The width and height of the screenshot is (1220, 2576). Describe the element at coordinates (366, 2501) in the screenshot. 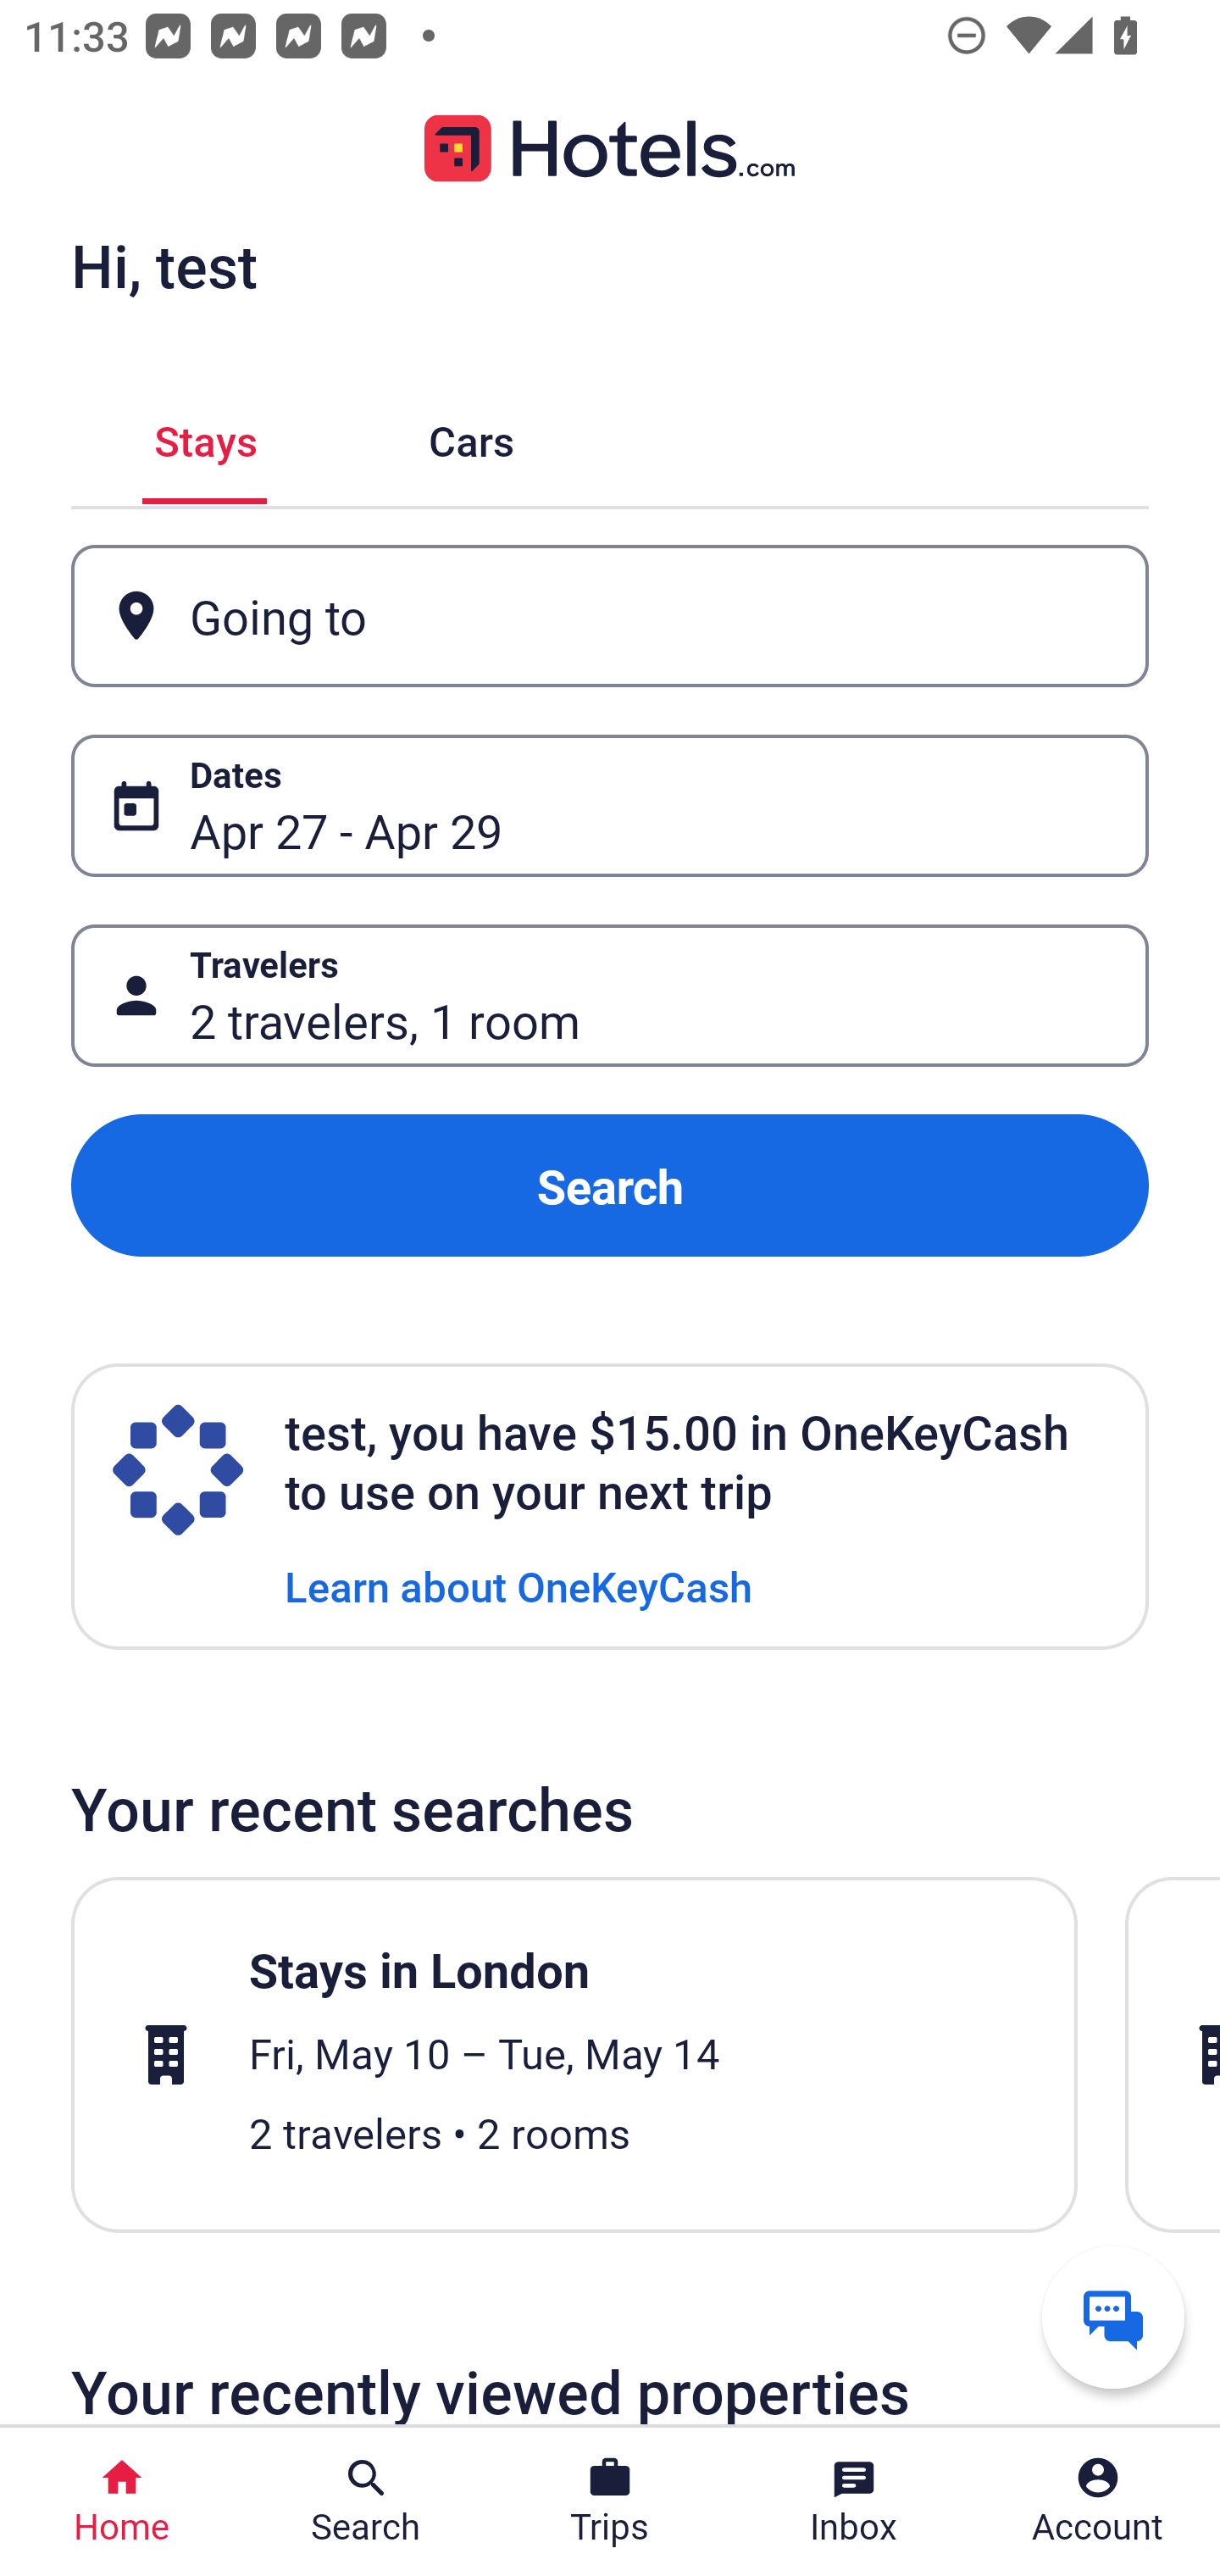

I see `Search Search Button` at that location.